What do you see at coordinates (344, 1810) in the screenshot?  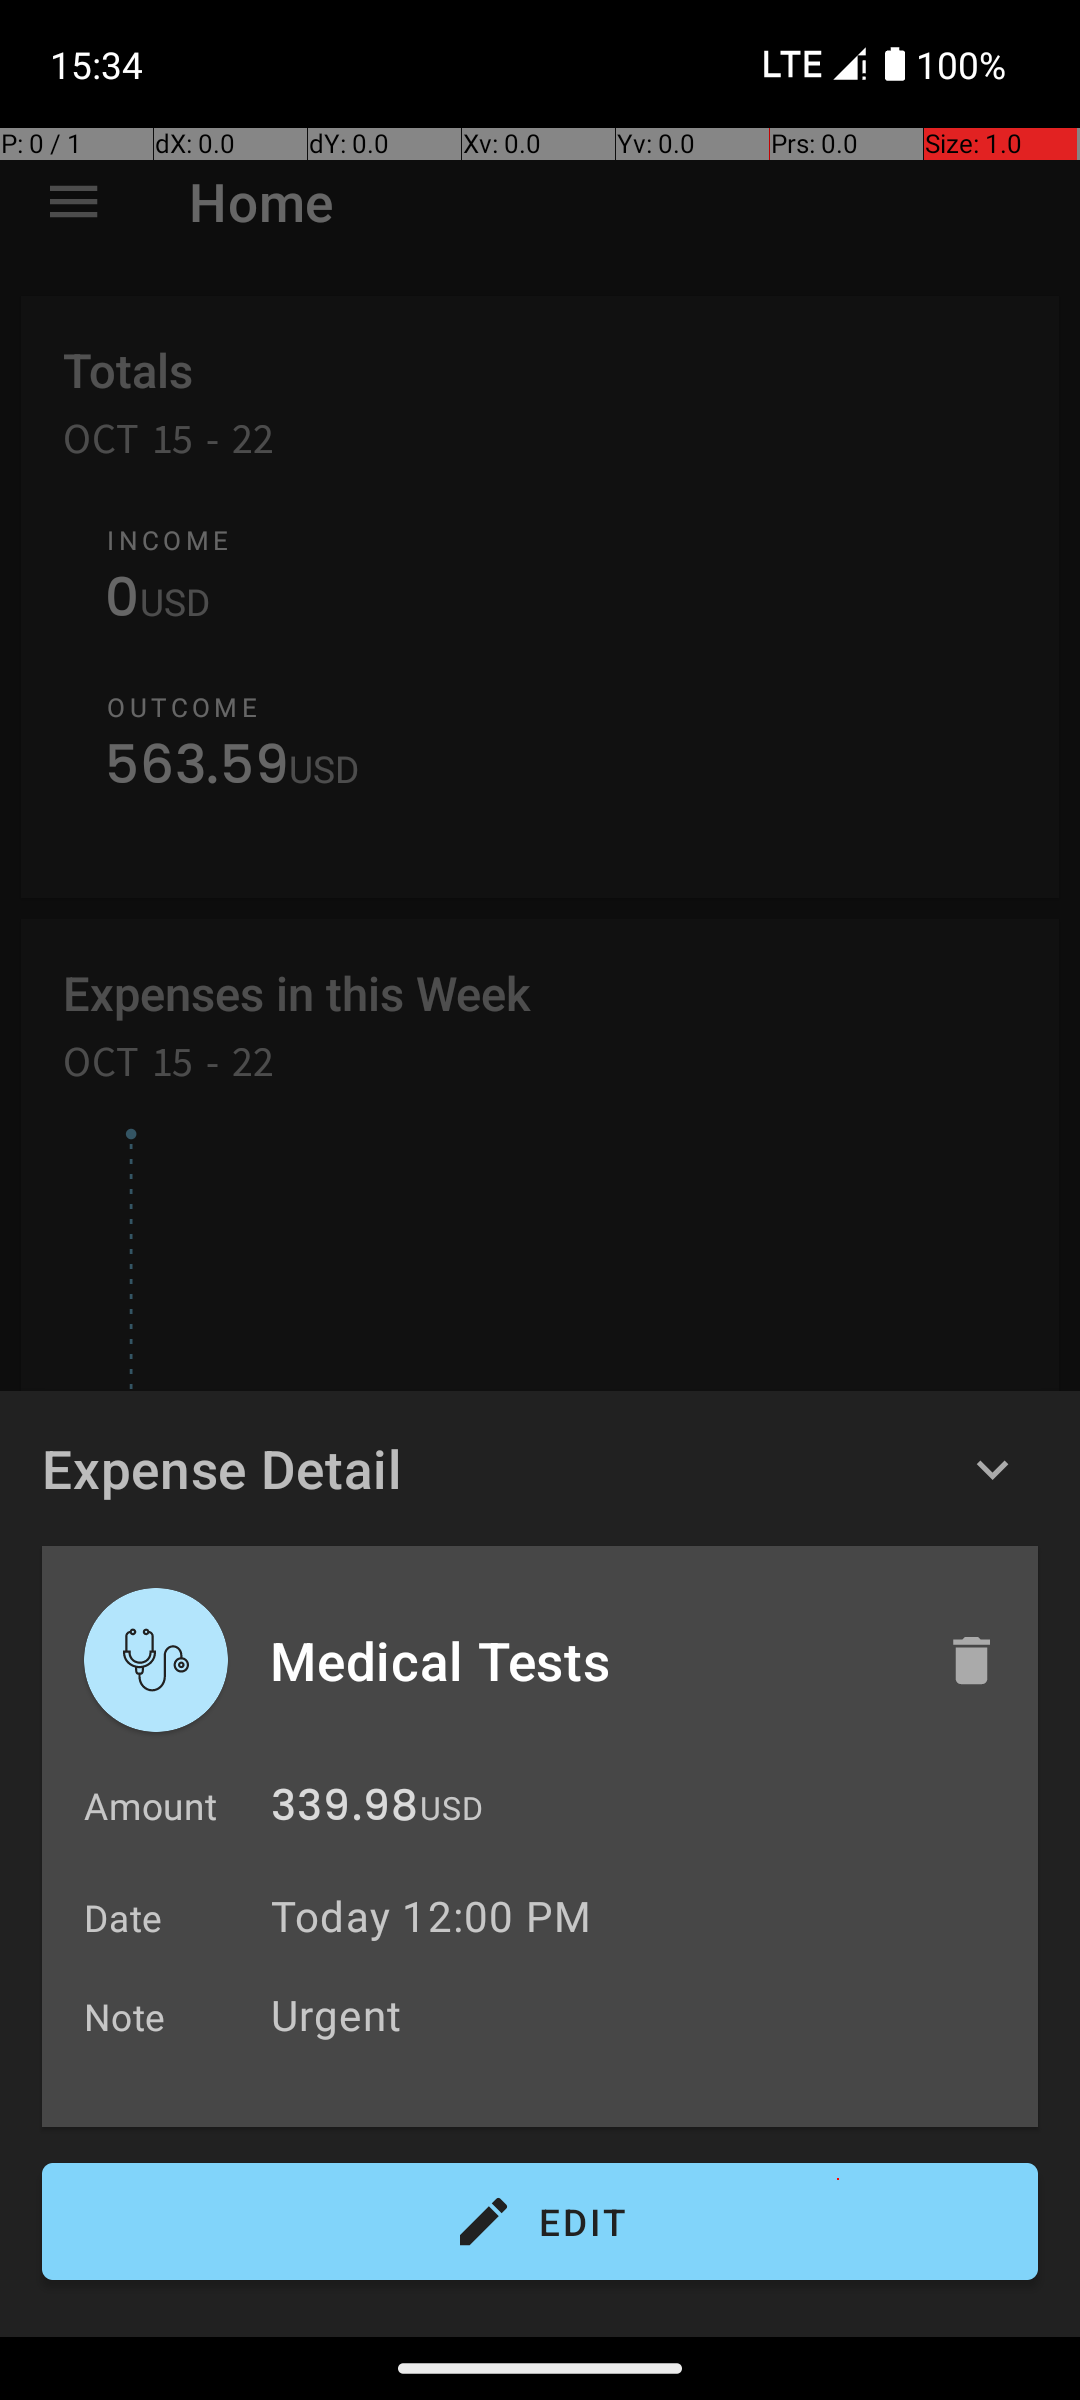 I see `339.98` at bounding box center [344, 1810].